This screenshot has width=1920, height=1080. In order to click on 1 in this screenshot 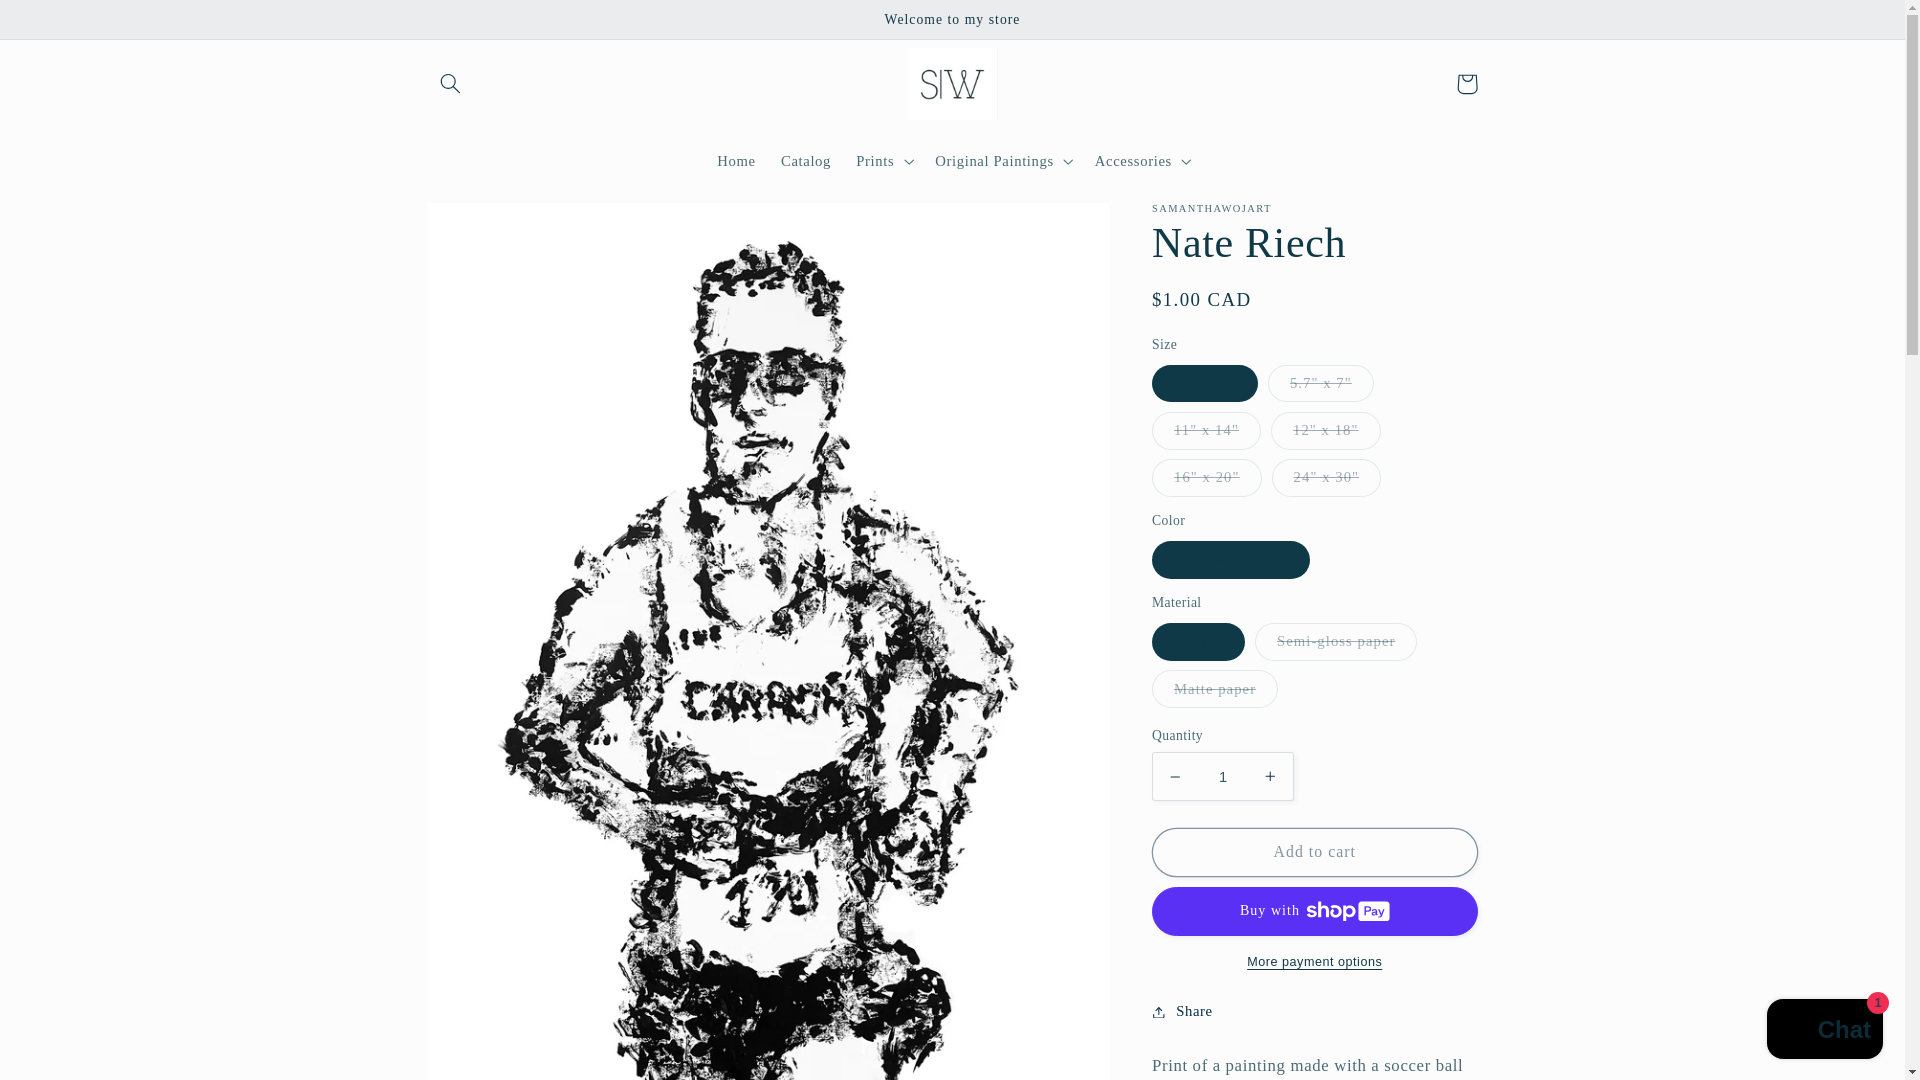, I will do `click(1223, 776)`.